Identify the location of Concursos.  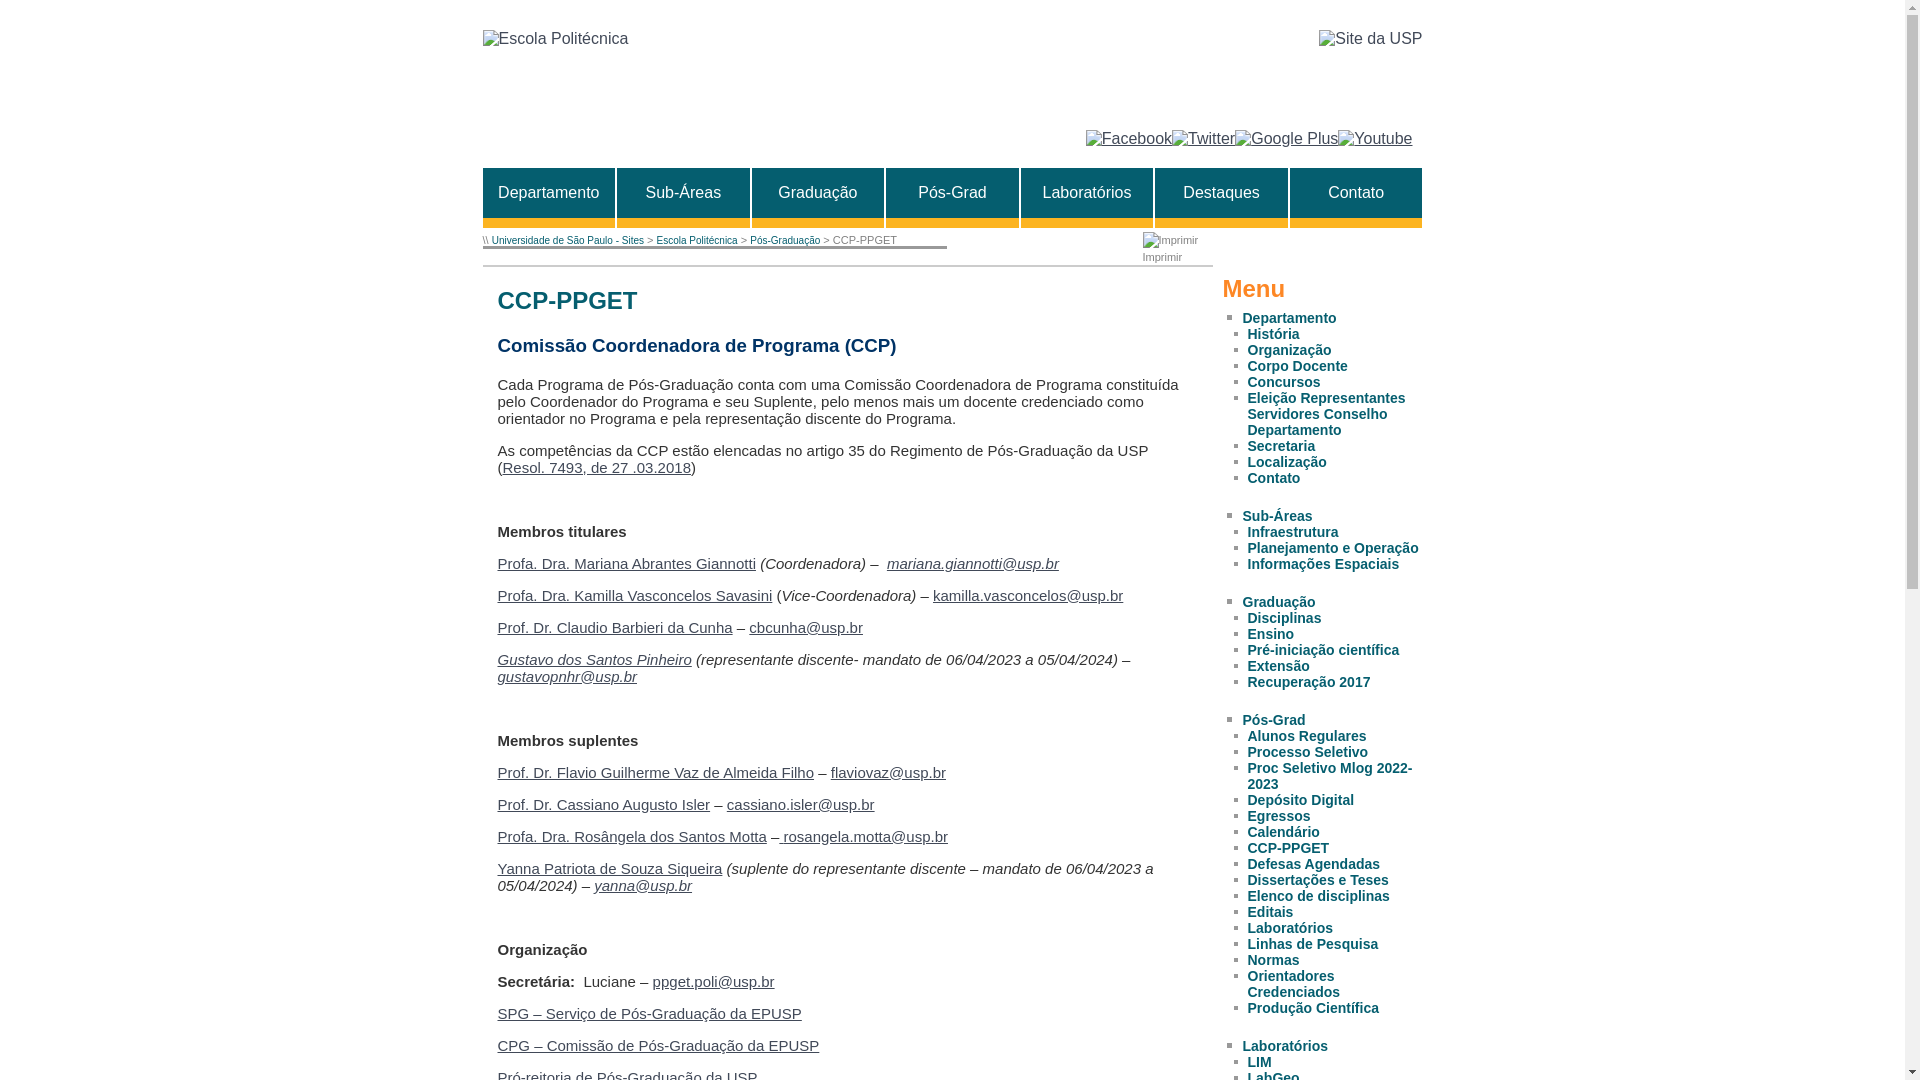
(1284, 382).